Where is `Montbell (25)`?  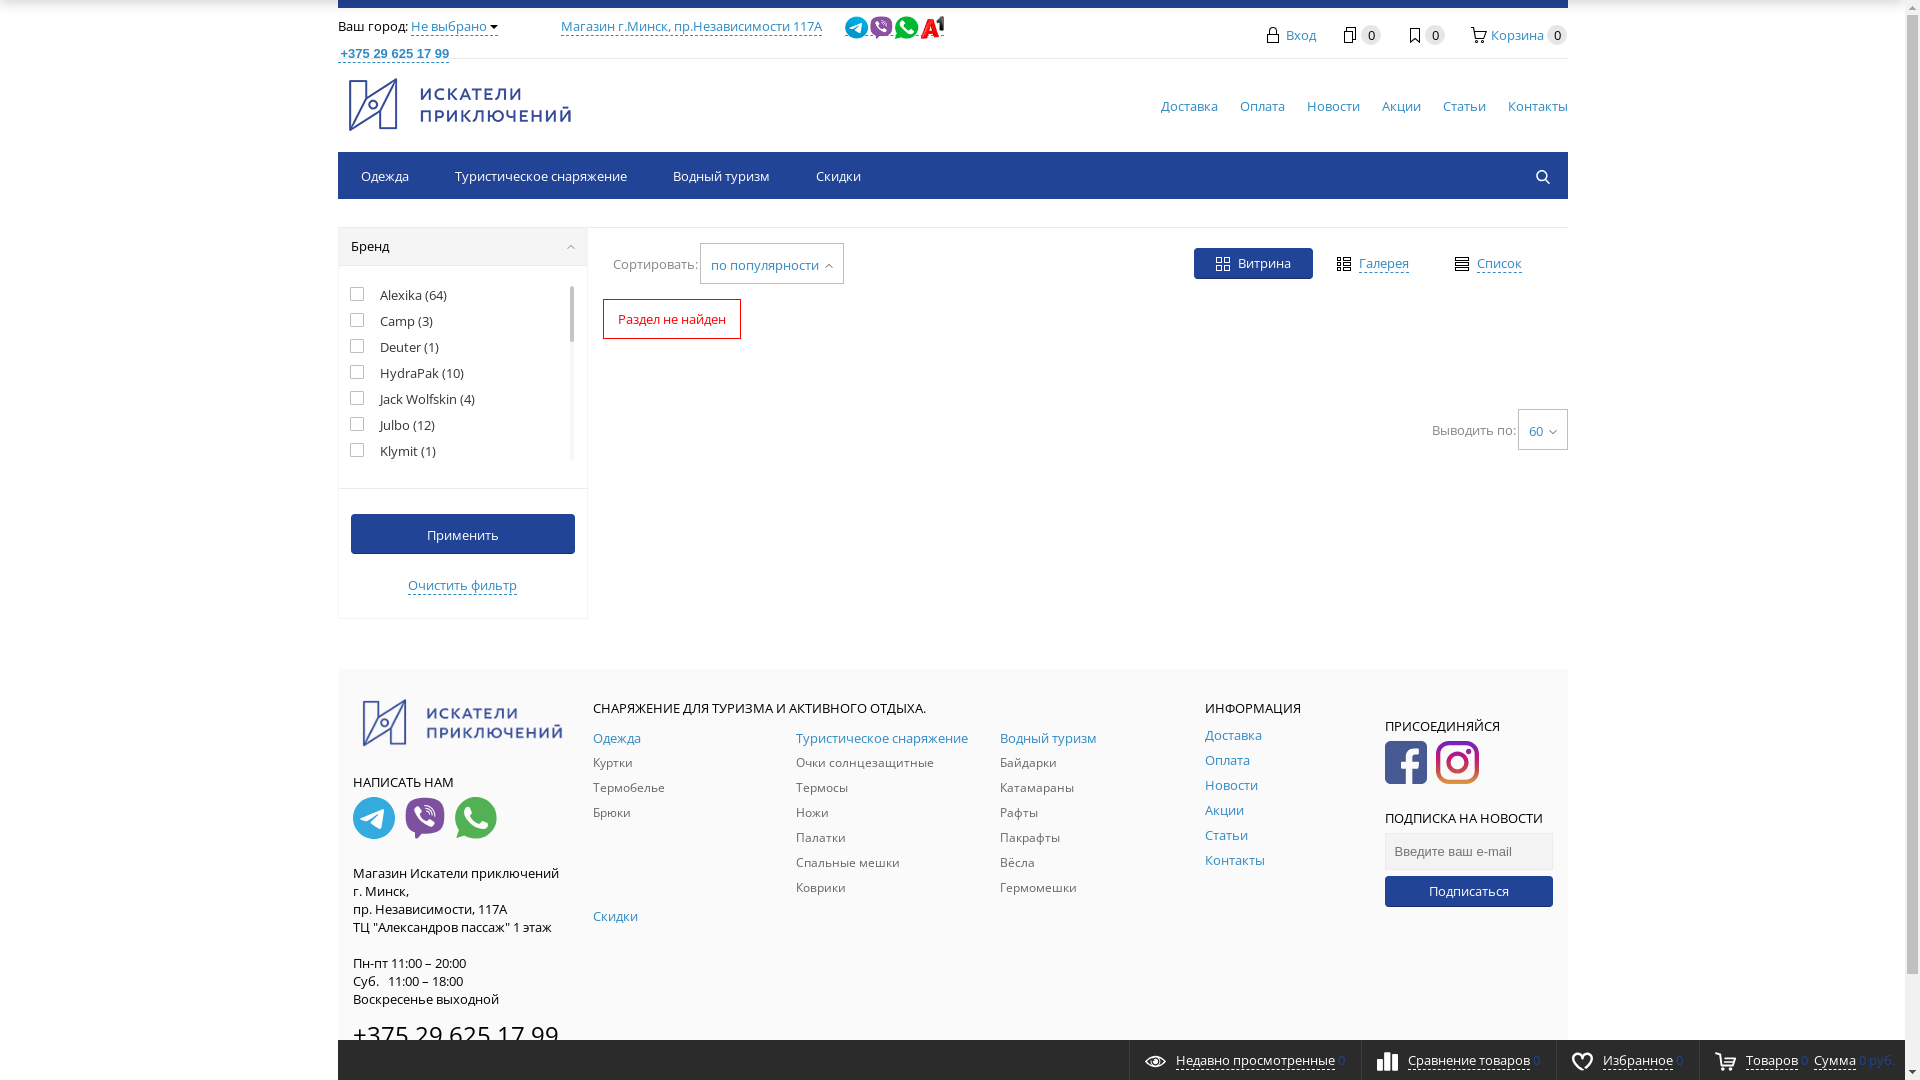
Montbell (25) is located at coordinates (404, 477).